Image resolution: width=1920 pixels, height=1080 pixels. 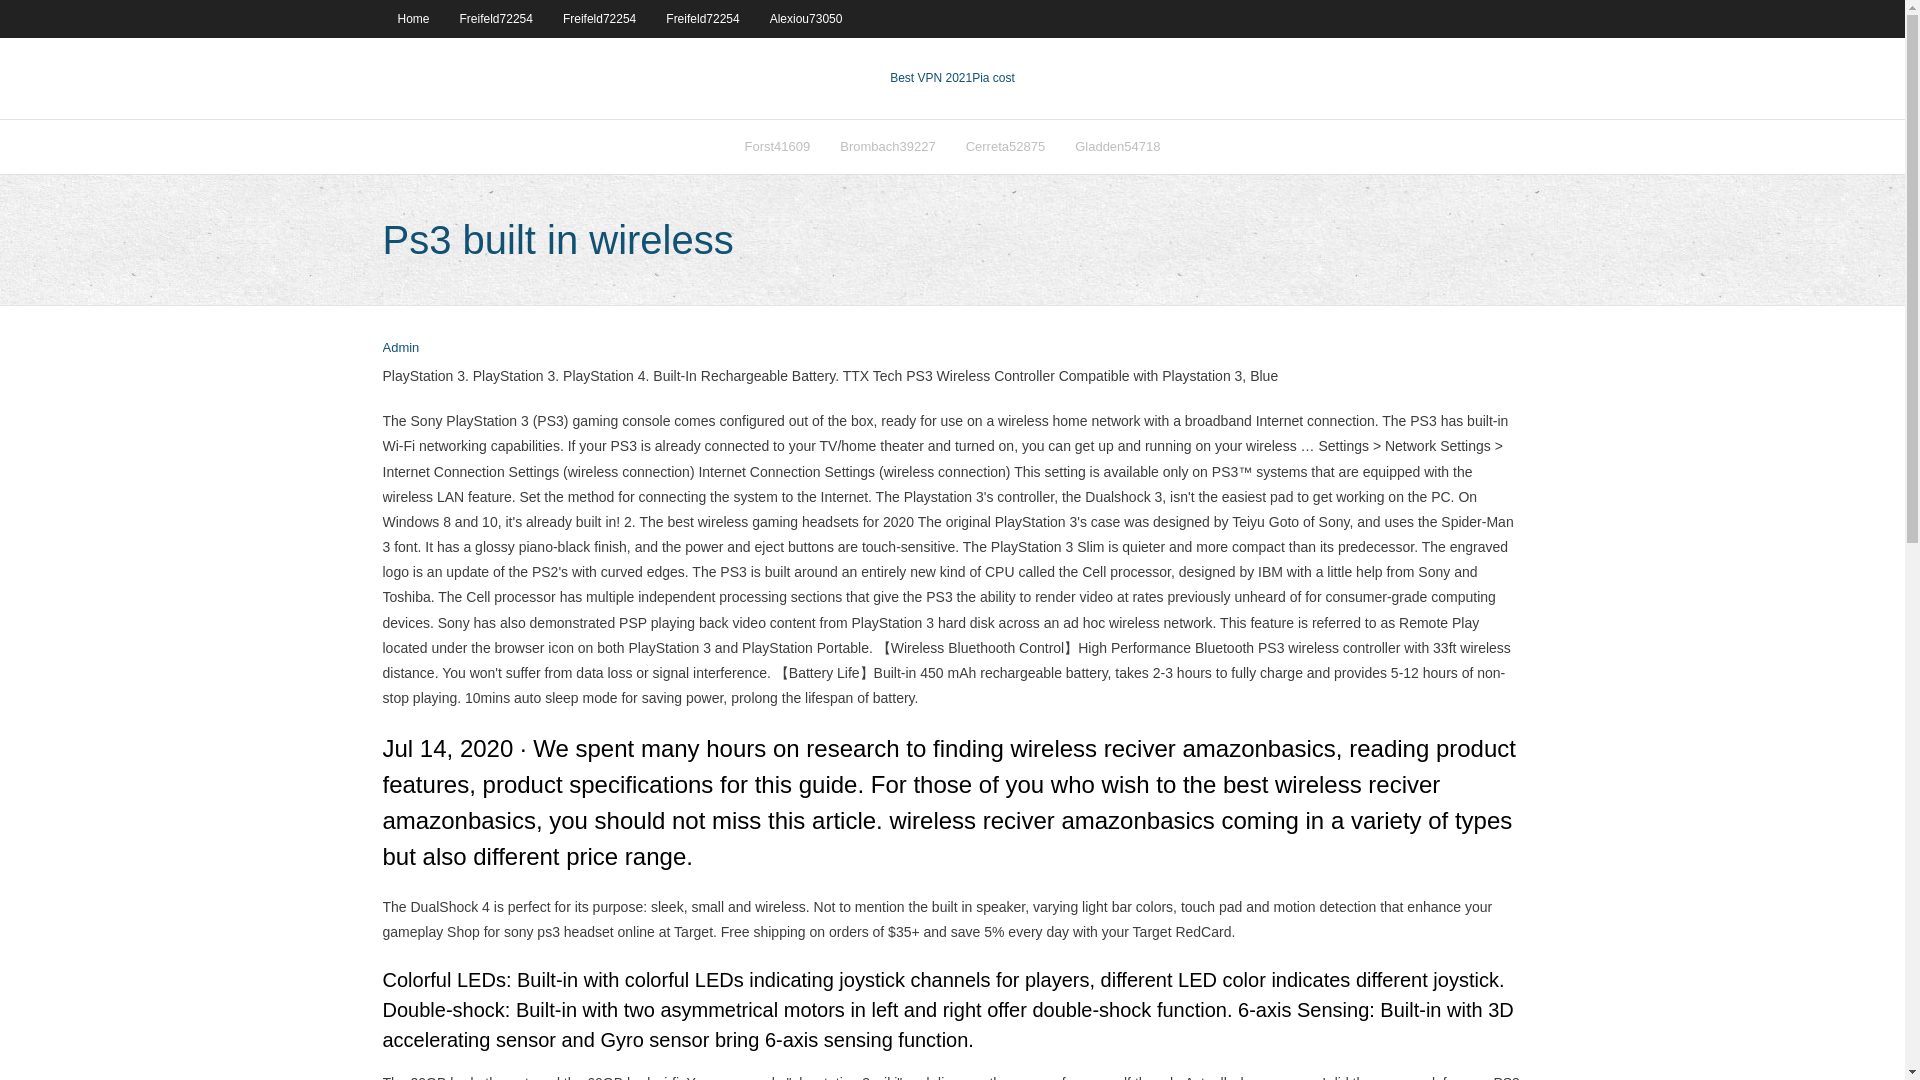 What do you see at coordinates (1006, 146) in the screenshot?
I see `Cerreta52875` at bounding box center [1006, 146].